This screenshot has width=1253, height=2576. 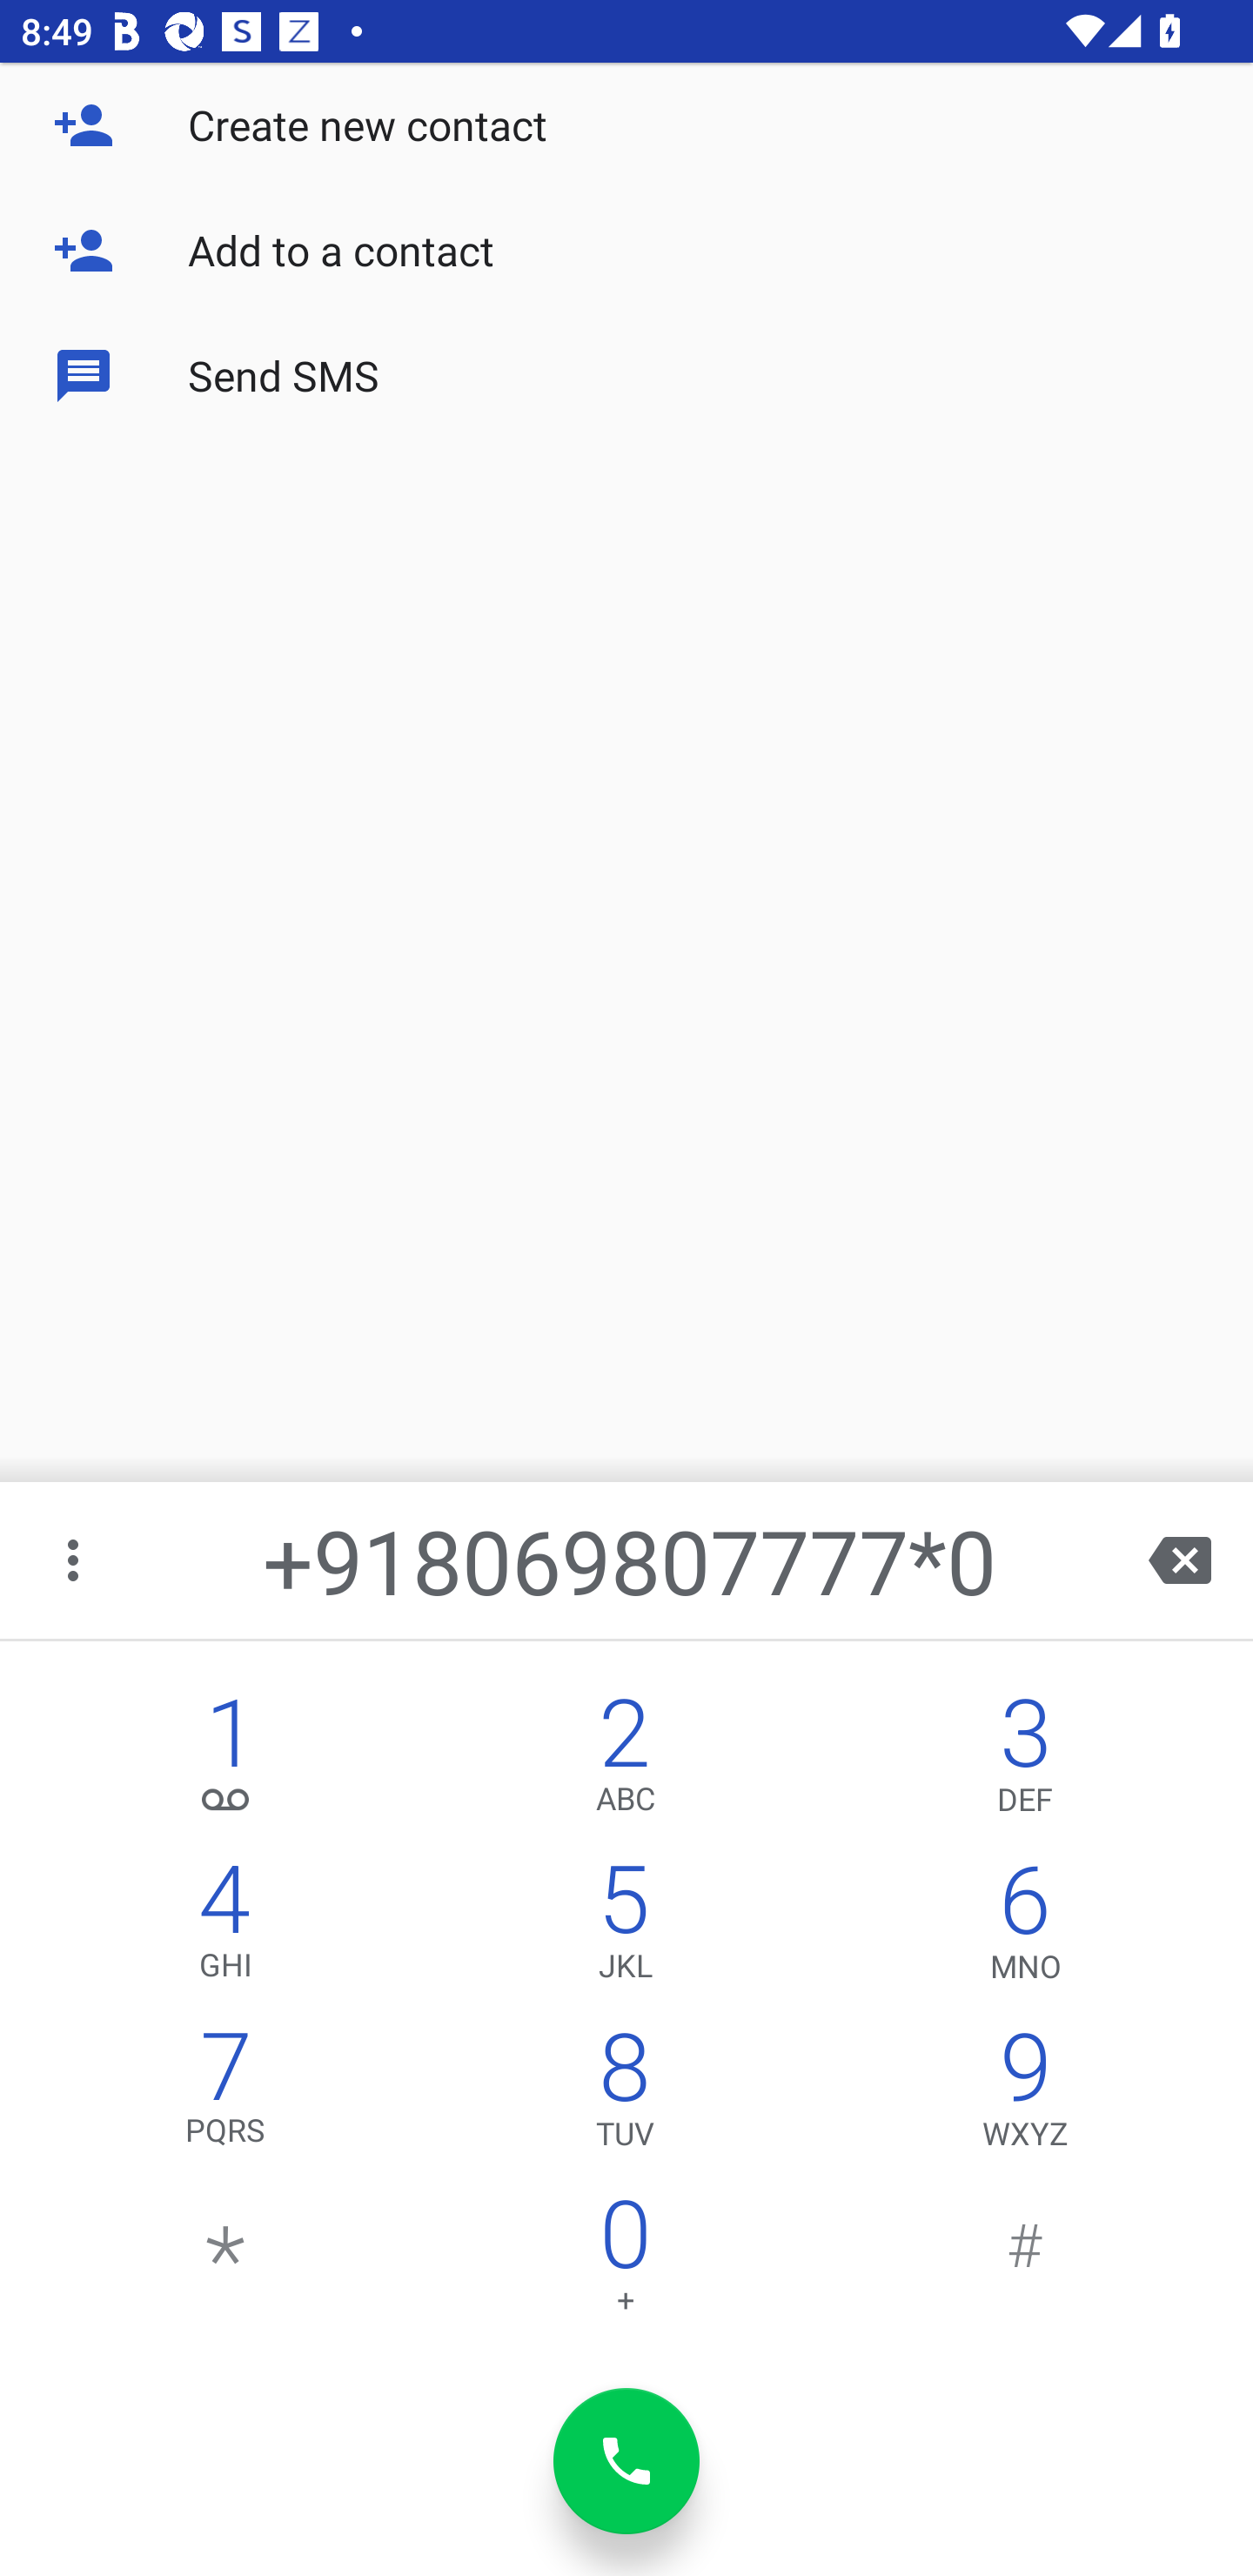 I want to click on *, so click(x=226, y=2263).